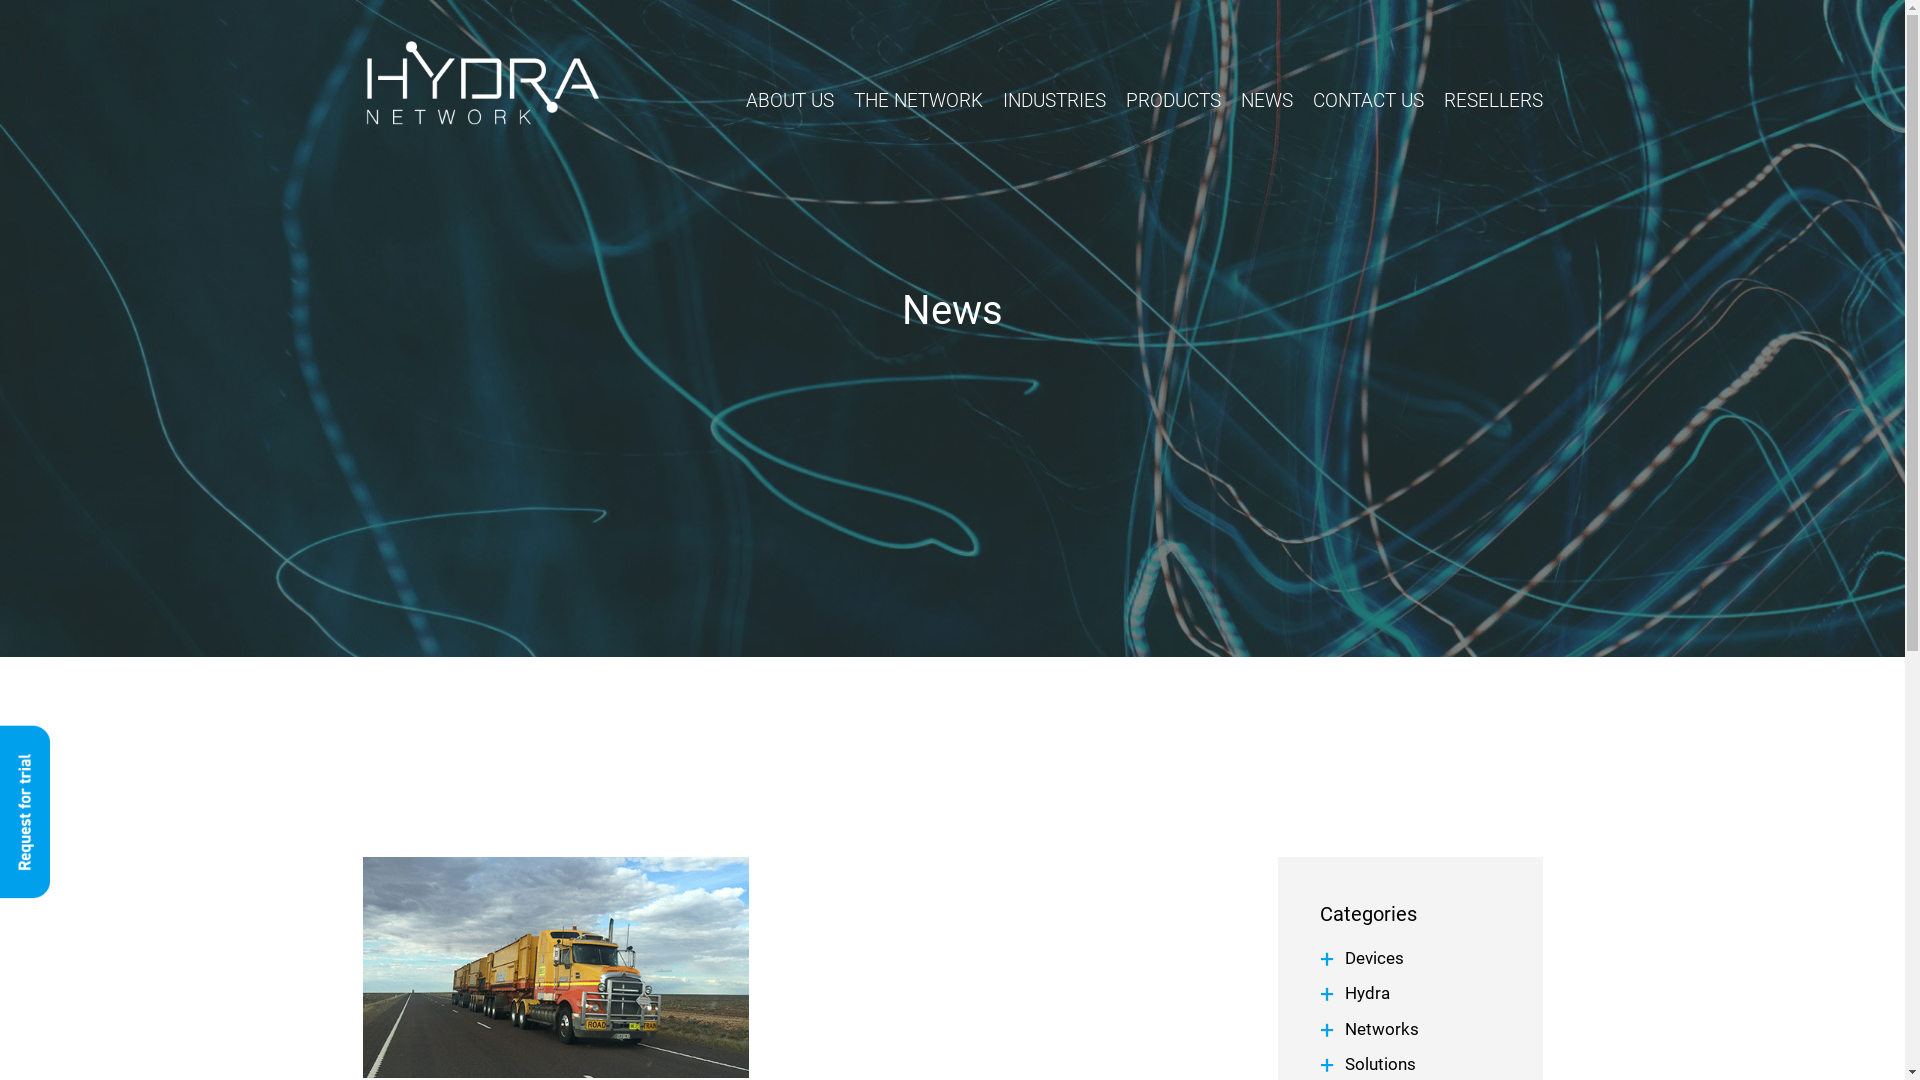 This screenshot has height=1080, width=1920. Describe the element at coordinates (1266, 105) in the screenshot. I see `NEWS` at that location.